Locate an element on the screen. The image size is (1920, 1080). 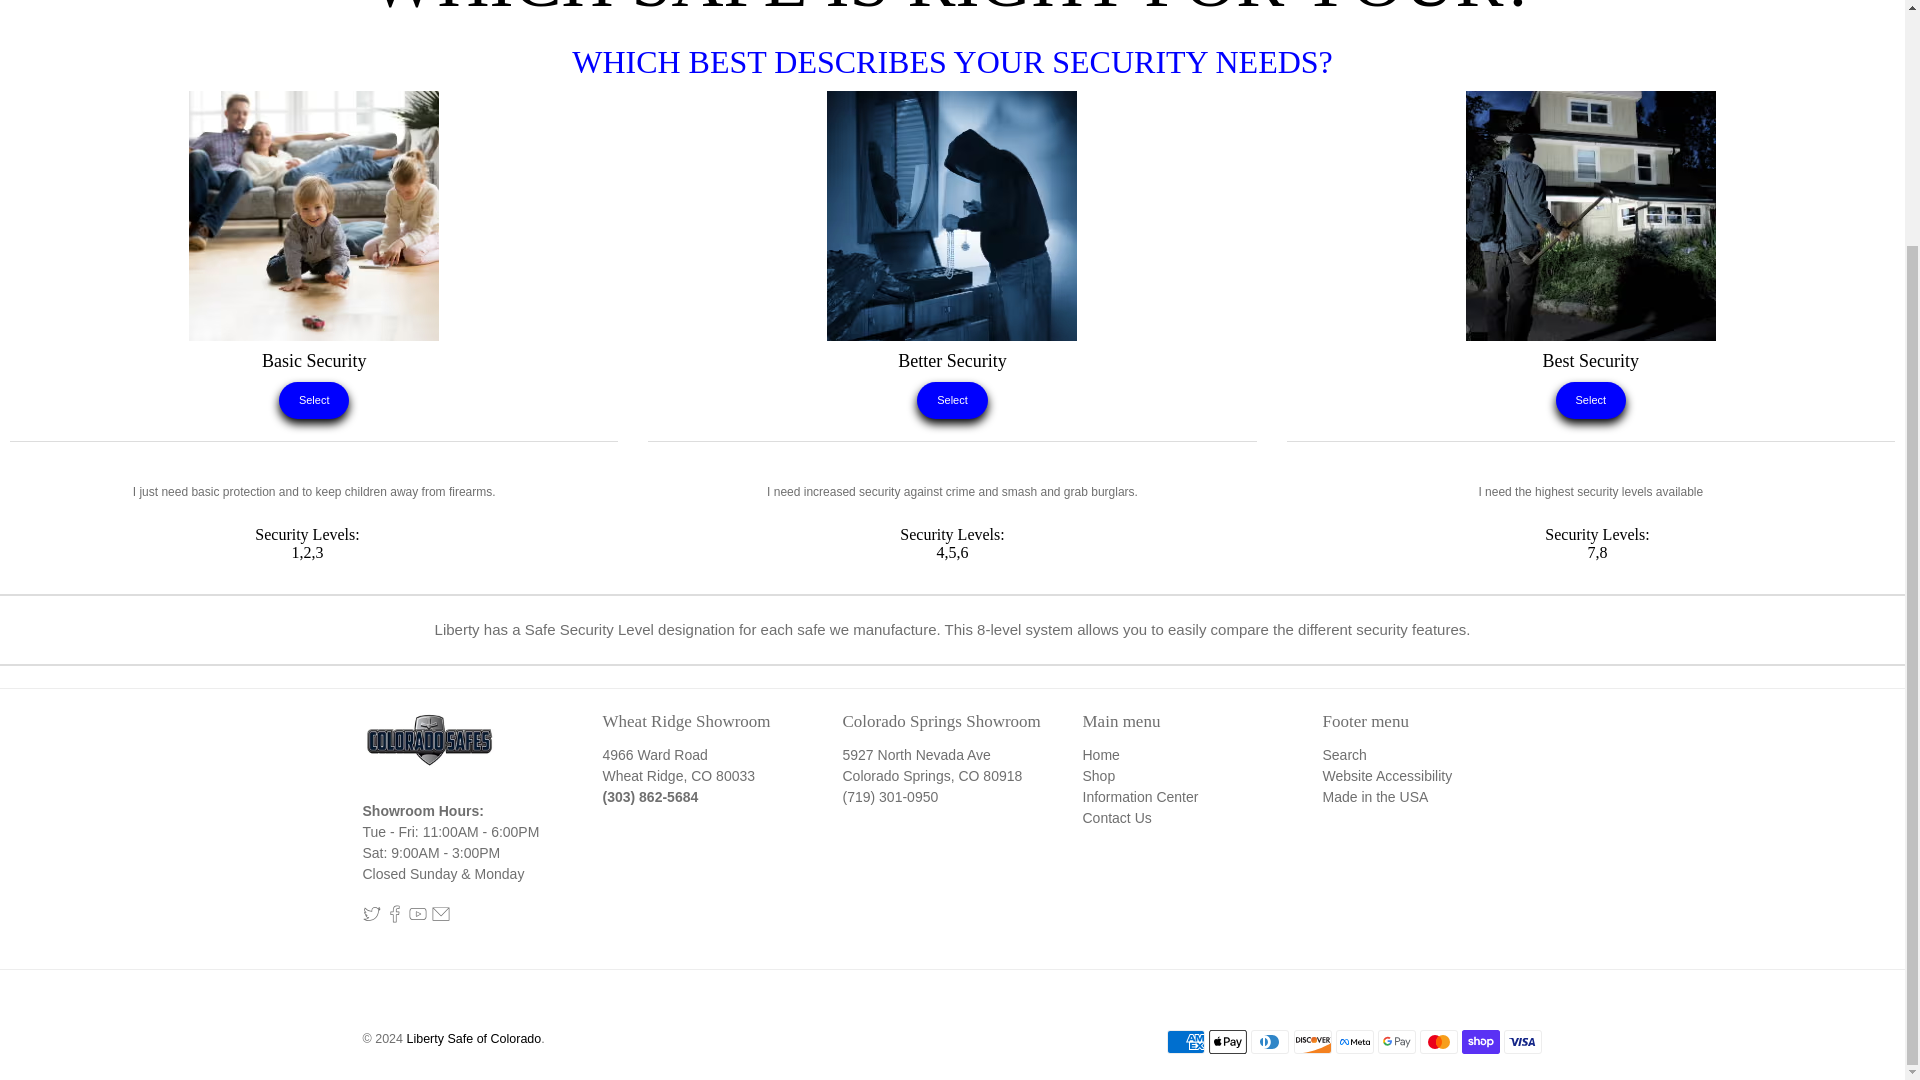
Liberty Safe of Colorado on YouTube is located at coordinates (416, 918).